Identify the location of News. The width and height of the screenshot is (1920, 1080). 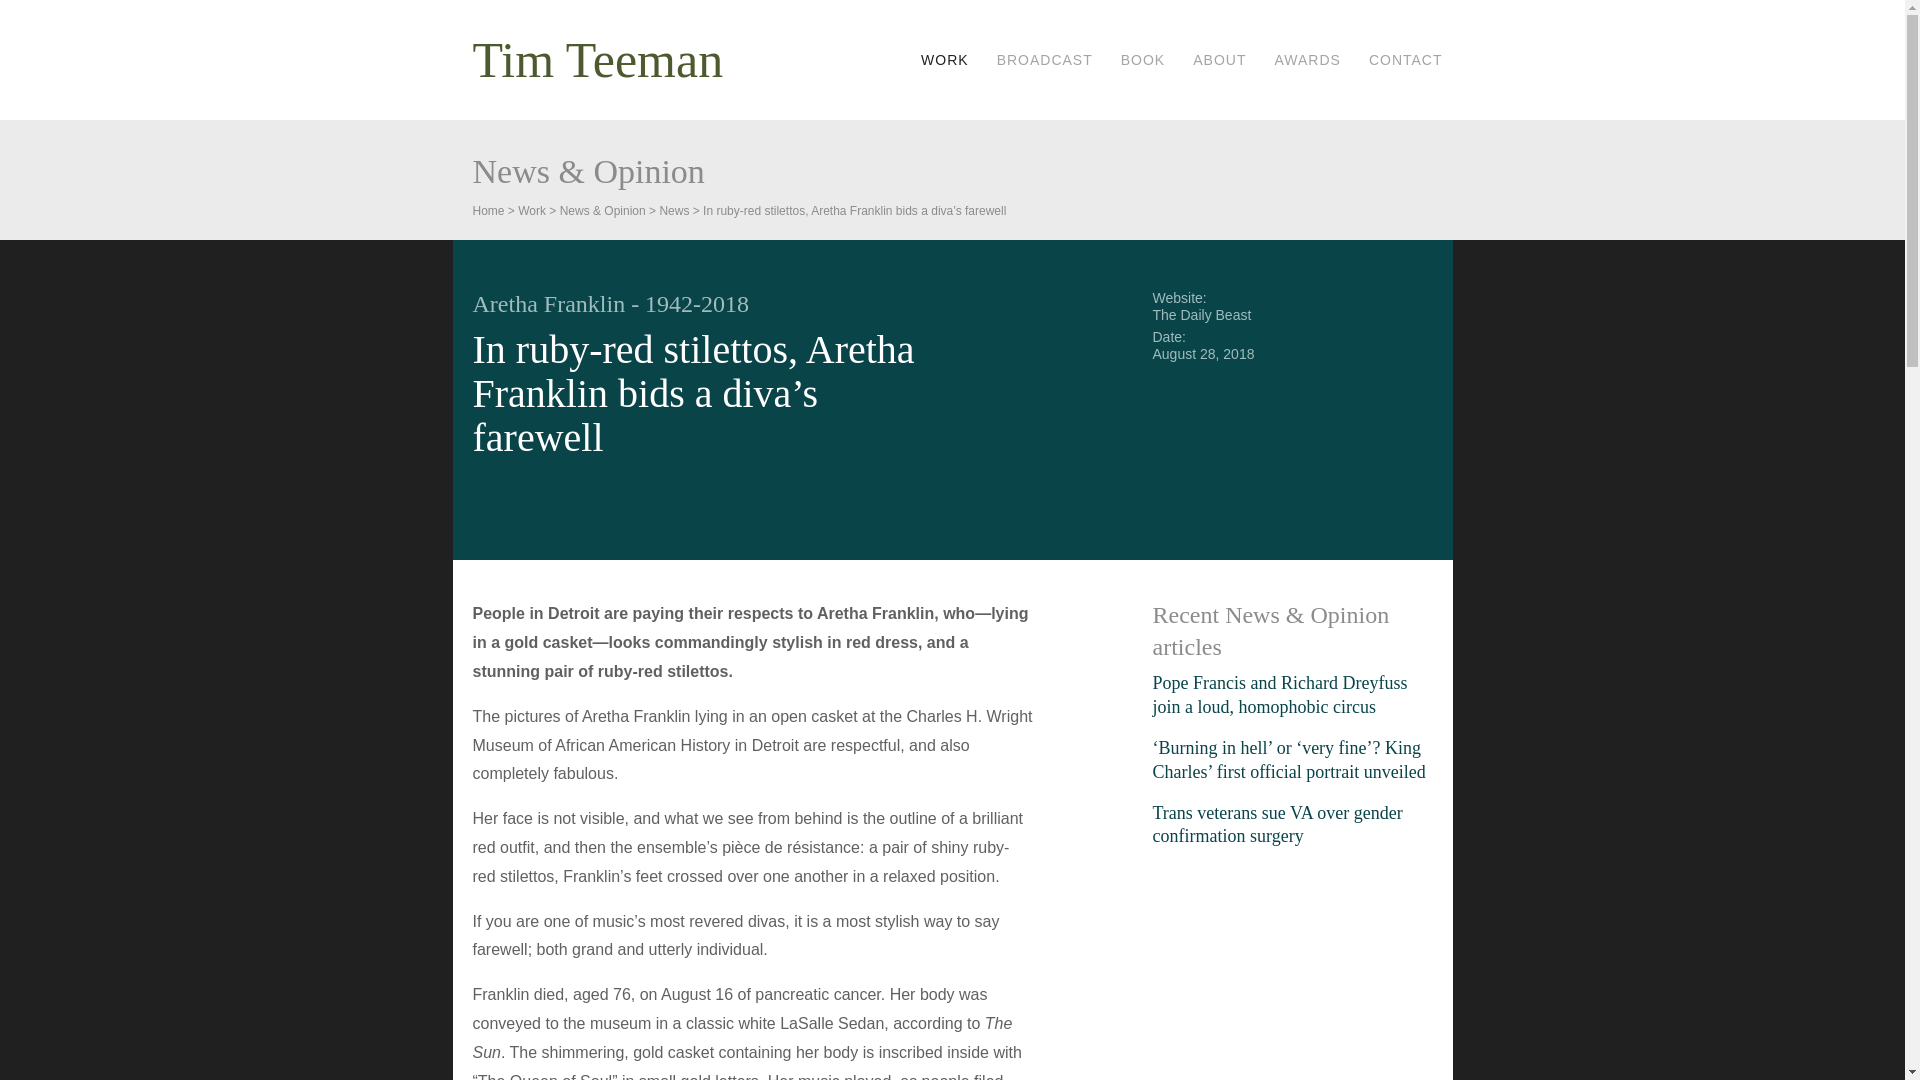
(674, 211).